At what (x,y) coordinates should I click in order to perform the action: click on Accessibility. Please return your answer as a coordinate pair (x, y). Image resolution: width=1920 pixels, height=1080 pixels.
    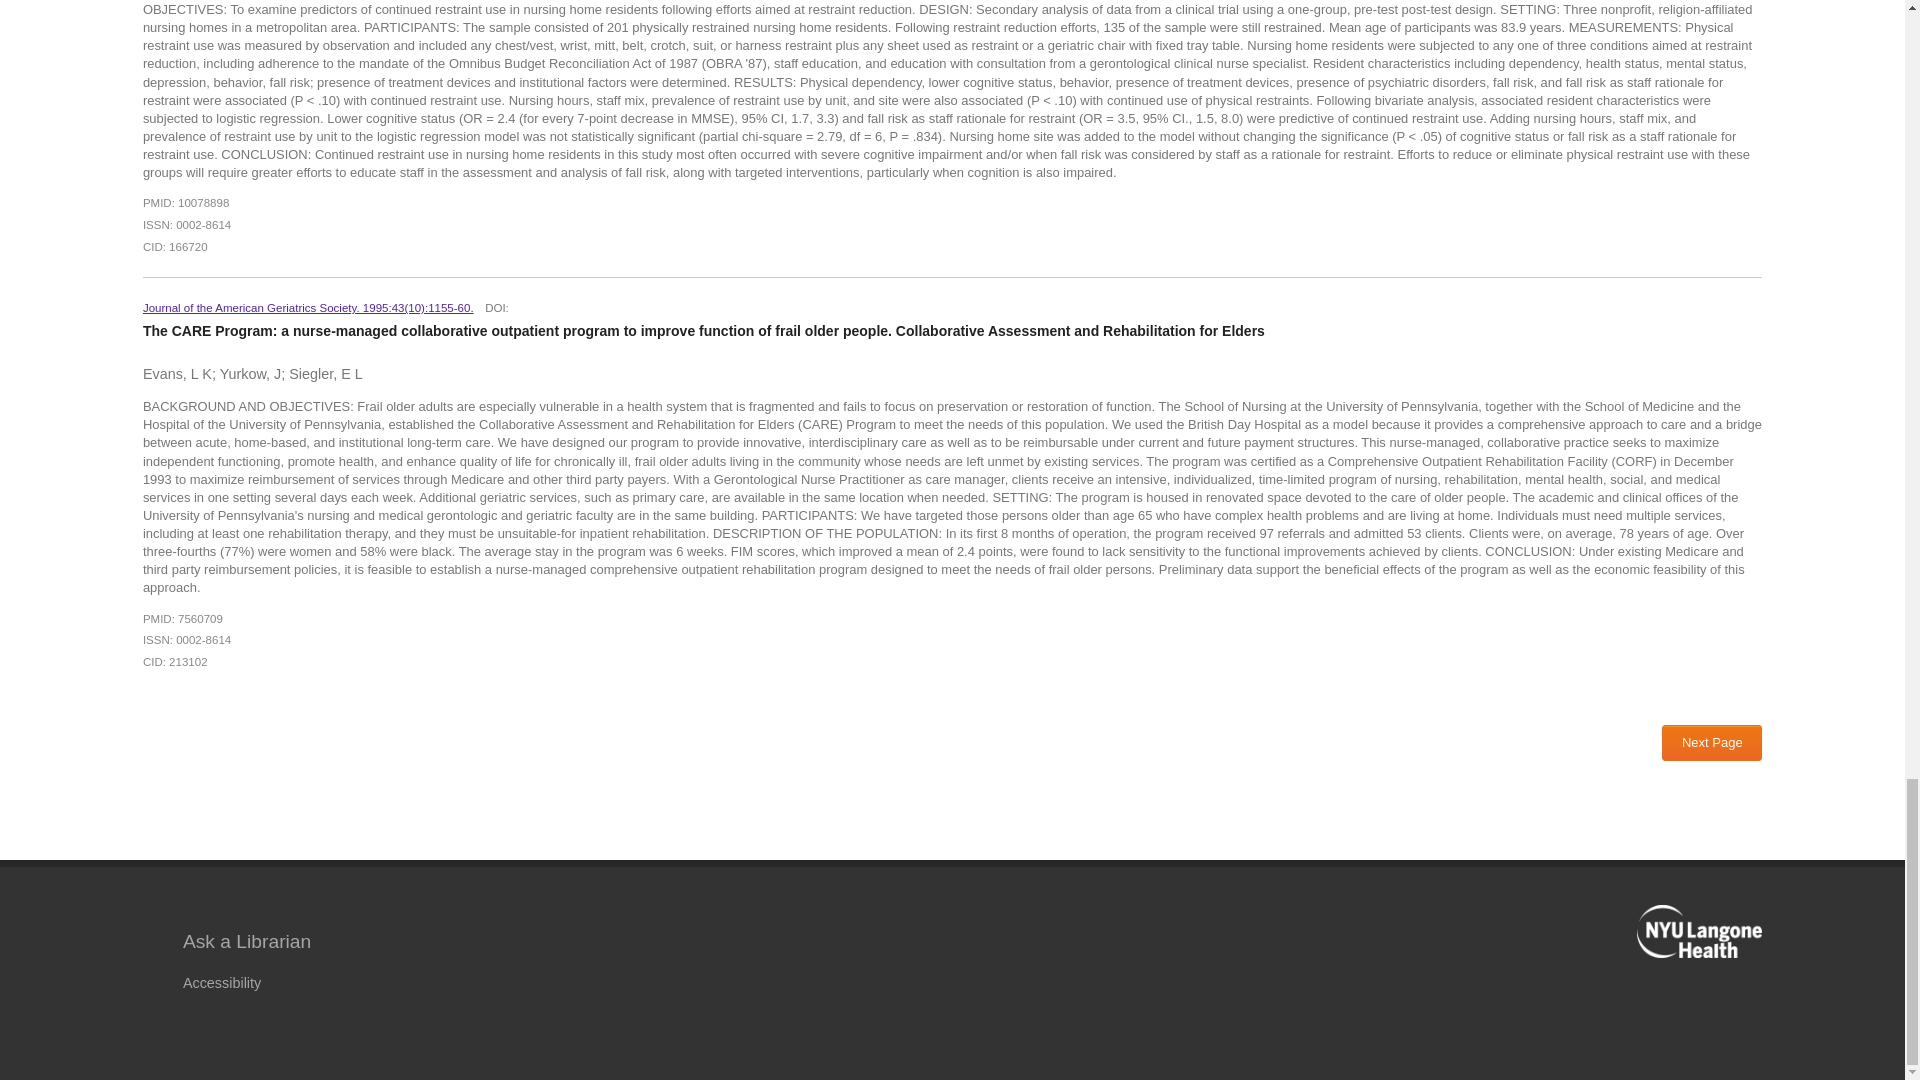
    Looking at the image, I should click on (225, 983).